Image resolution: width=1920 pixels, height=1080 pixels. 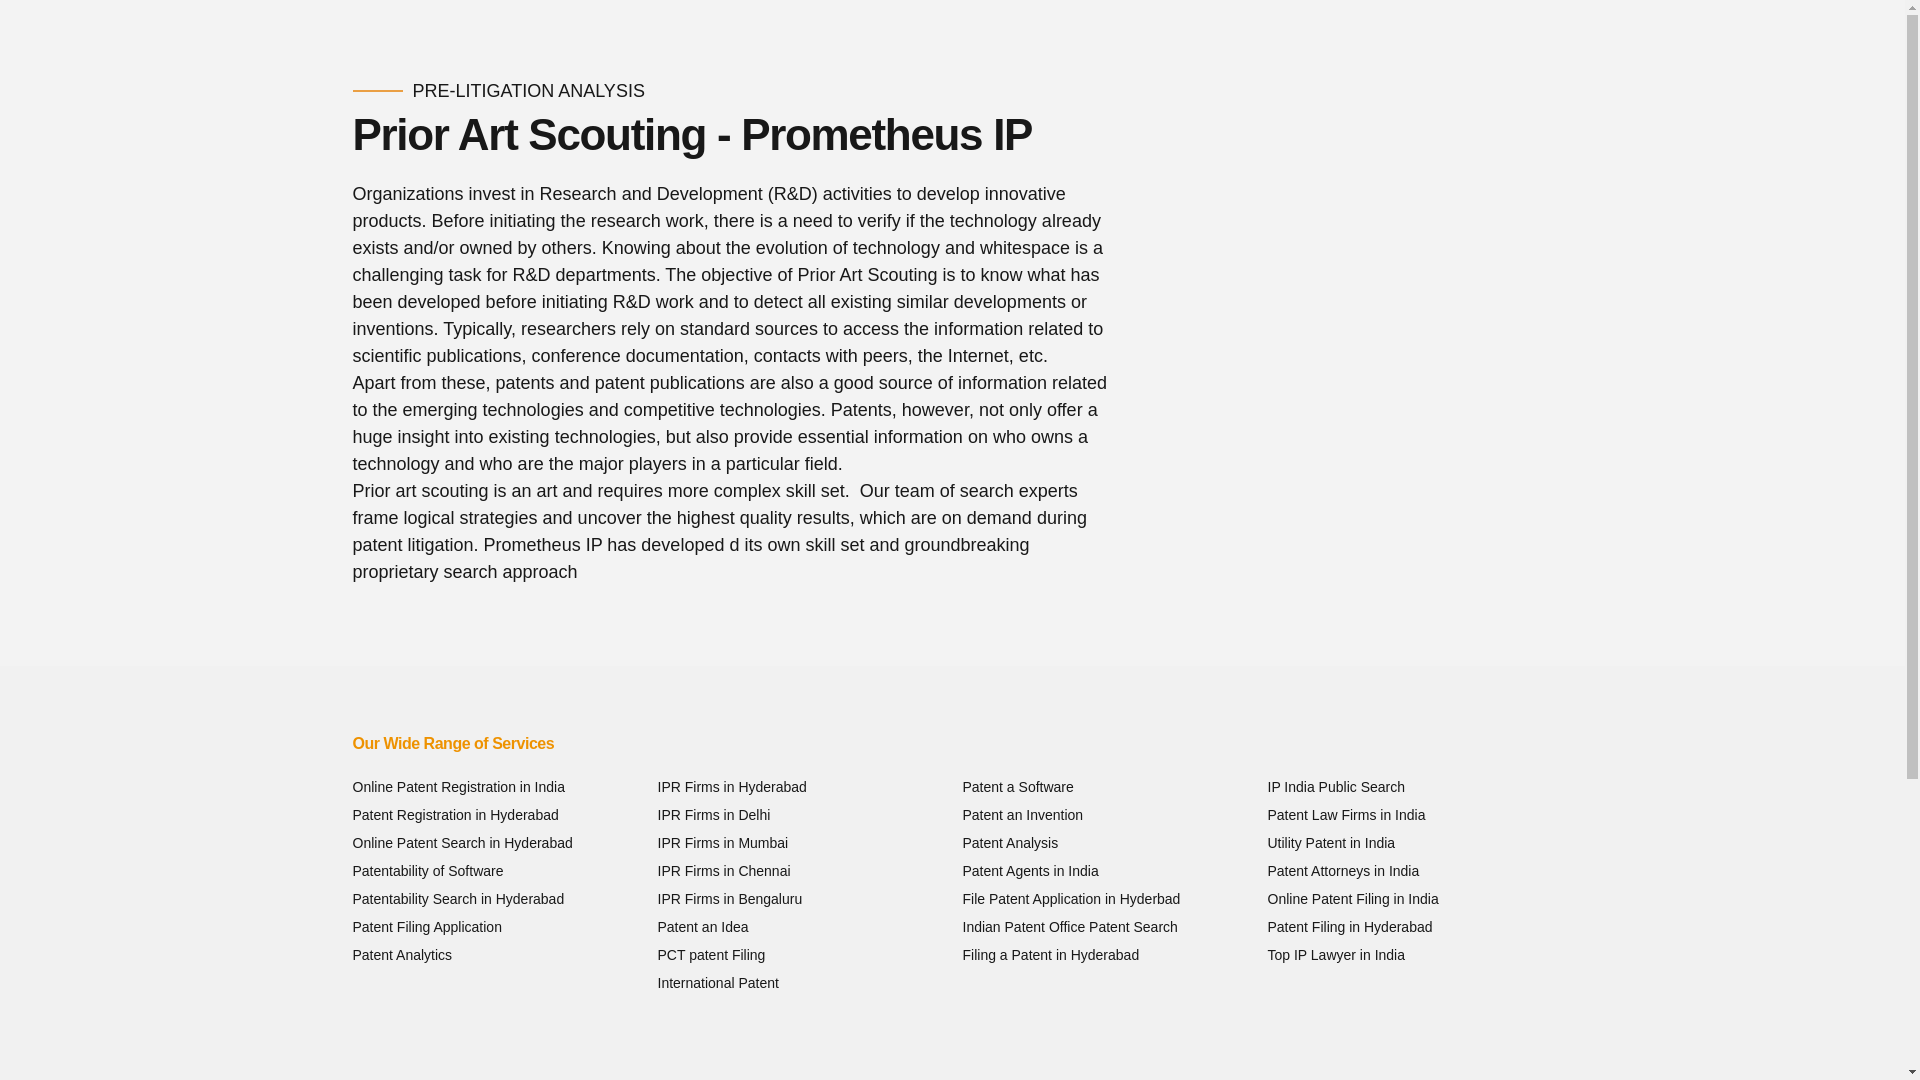 I want to click on IPR Firms in Hyderabad, so click(x=732, y=786).